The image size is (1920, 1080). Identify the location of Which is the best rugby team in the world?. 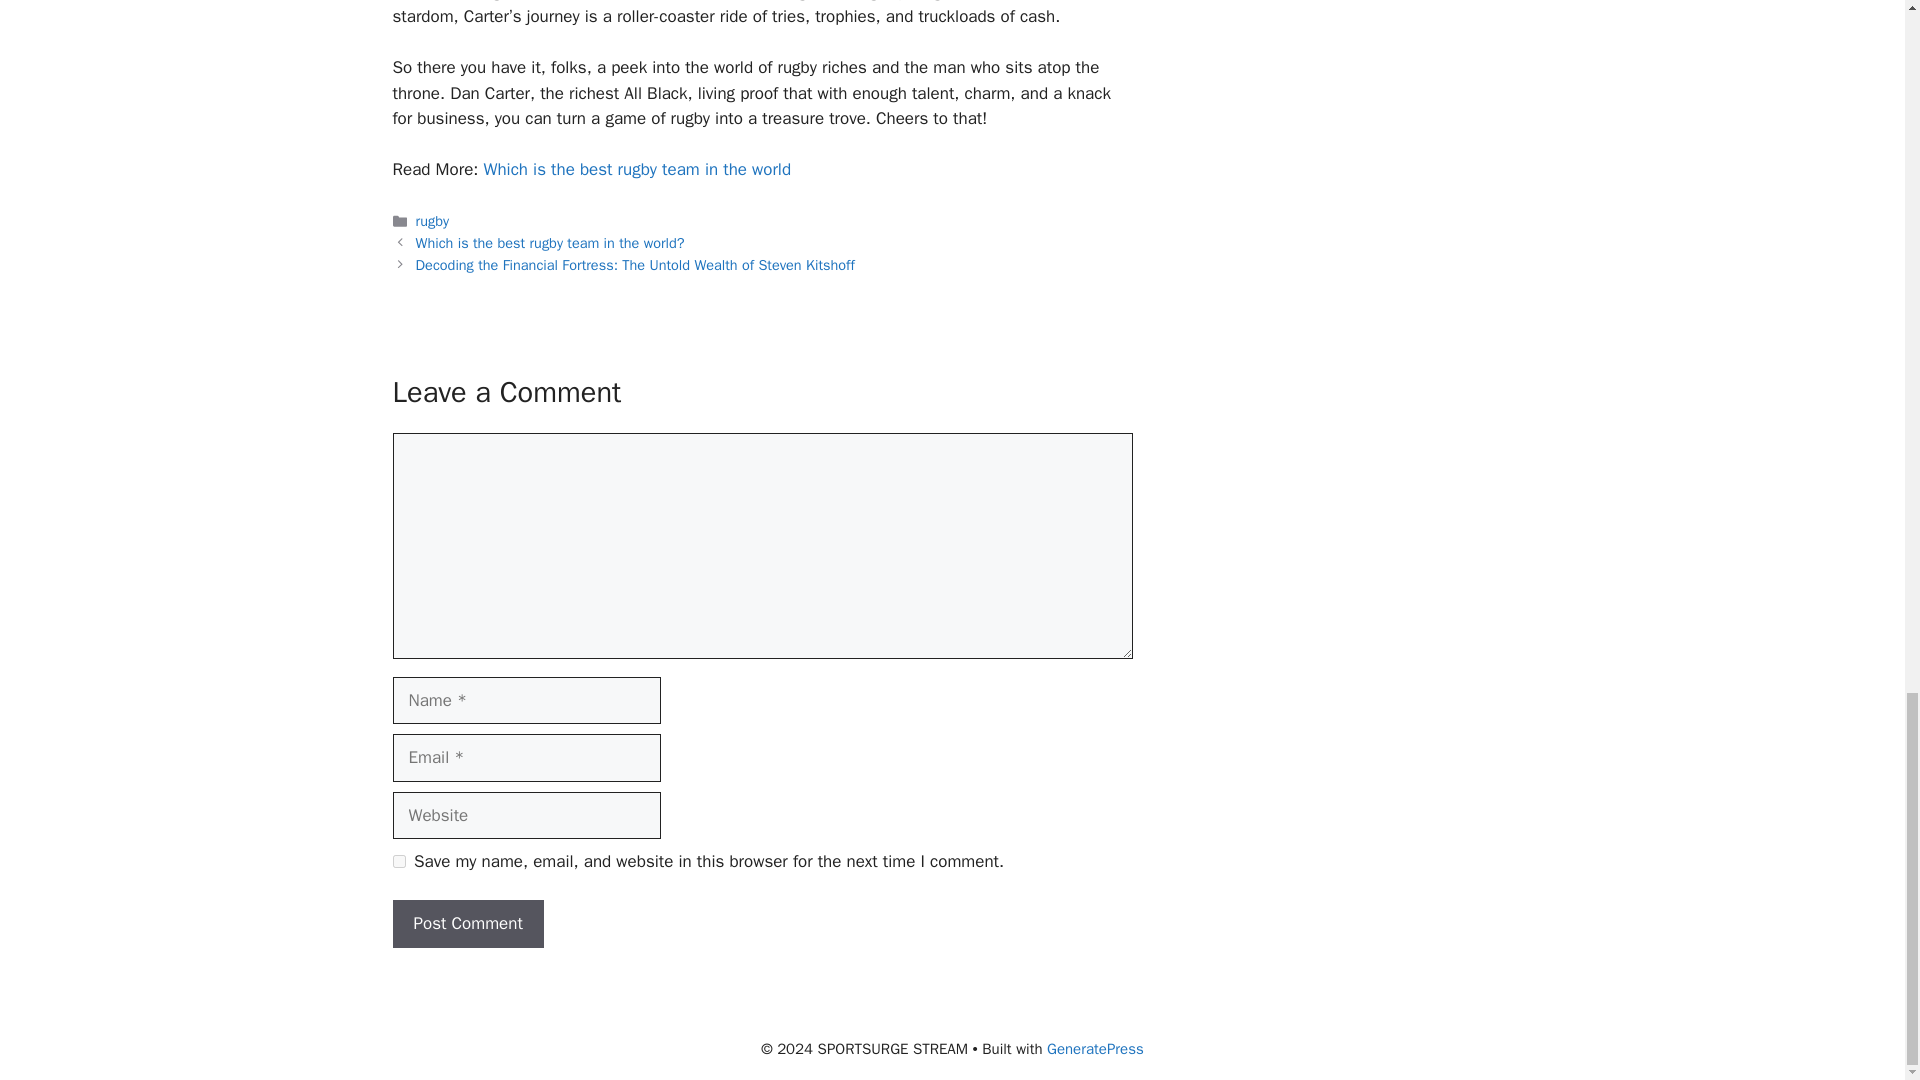
(550, 242).